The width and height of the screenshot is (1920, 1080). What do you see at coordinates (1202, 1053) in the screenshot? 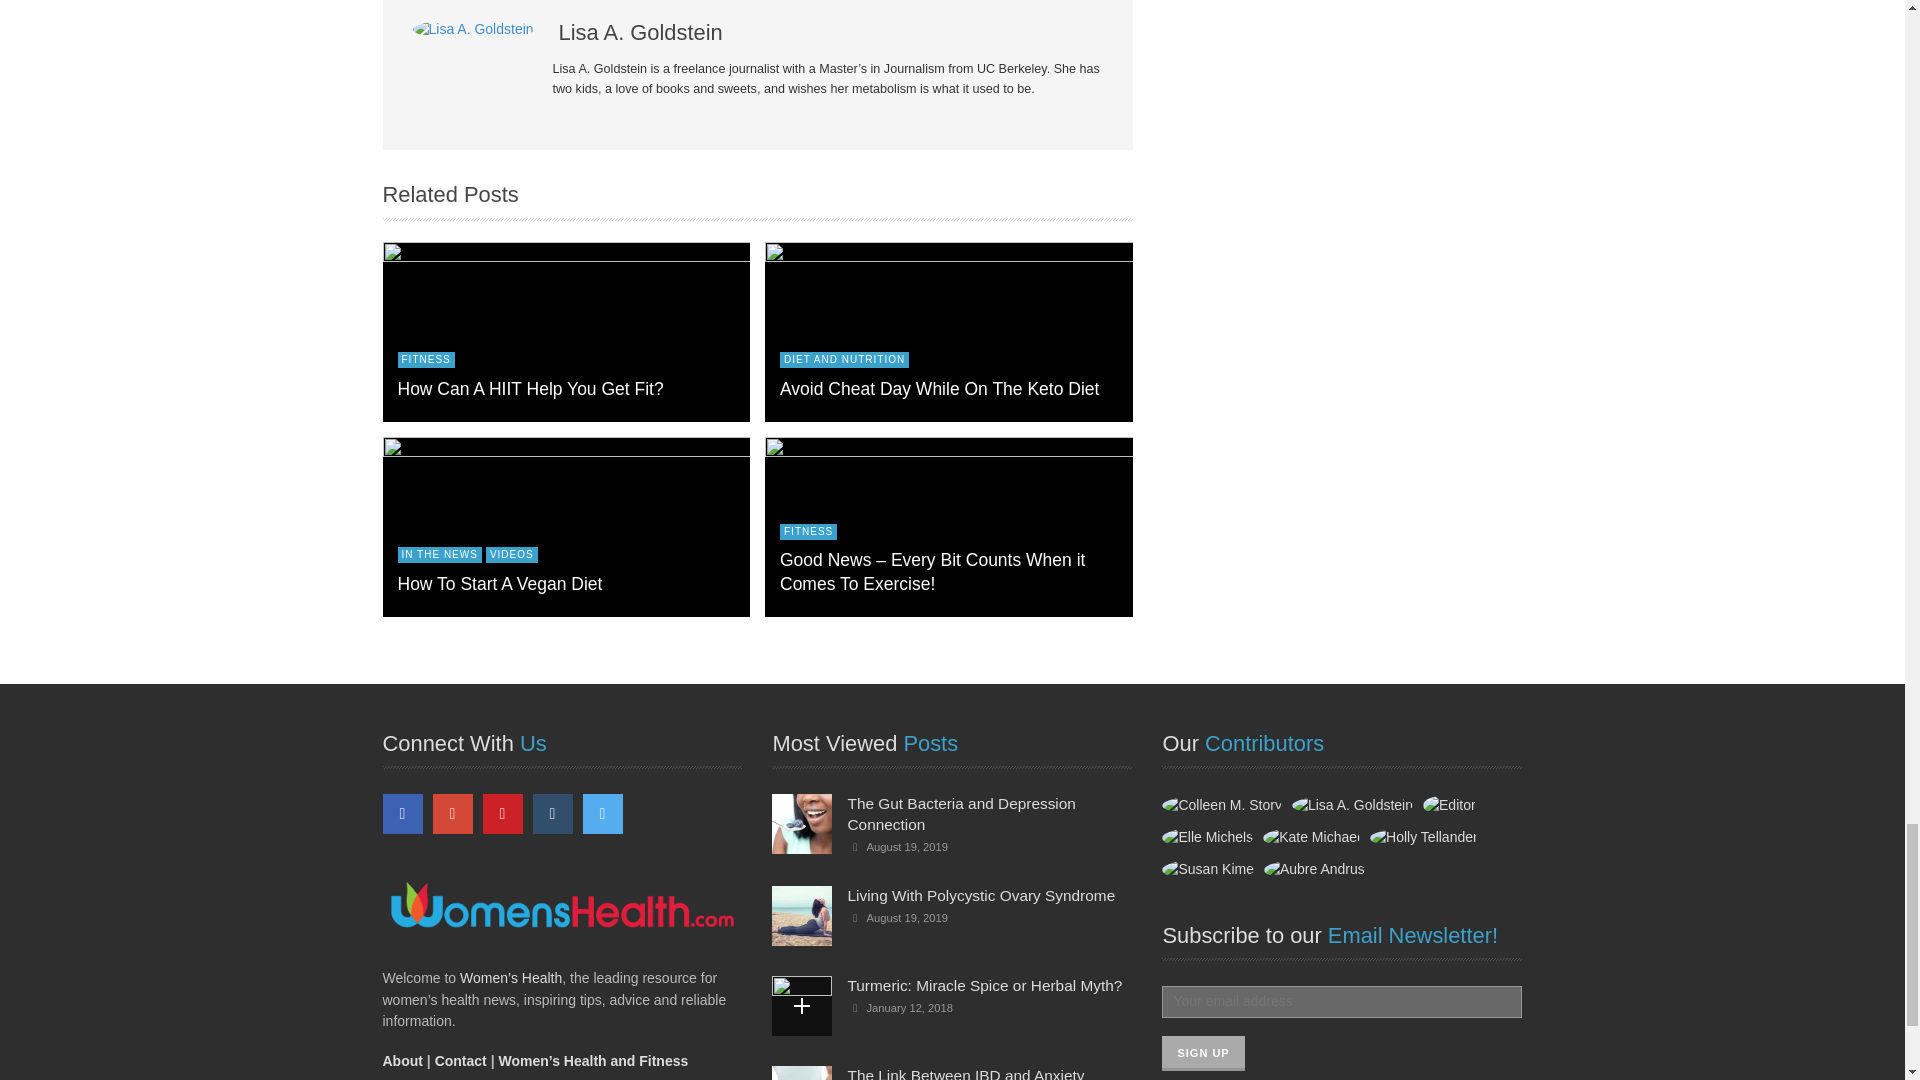
I see `Sign up` at bounding box center [1202, 1053].